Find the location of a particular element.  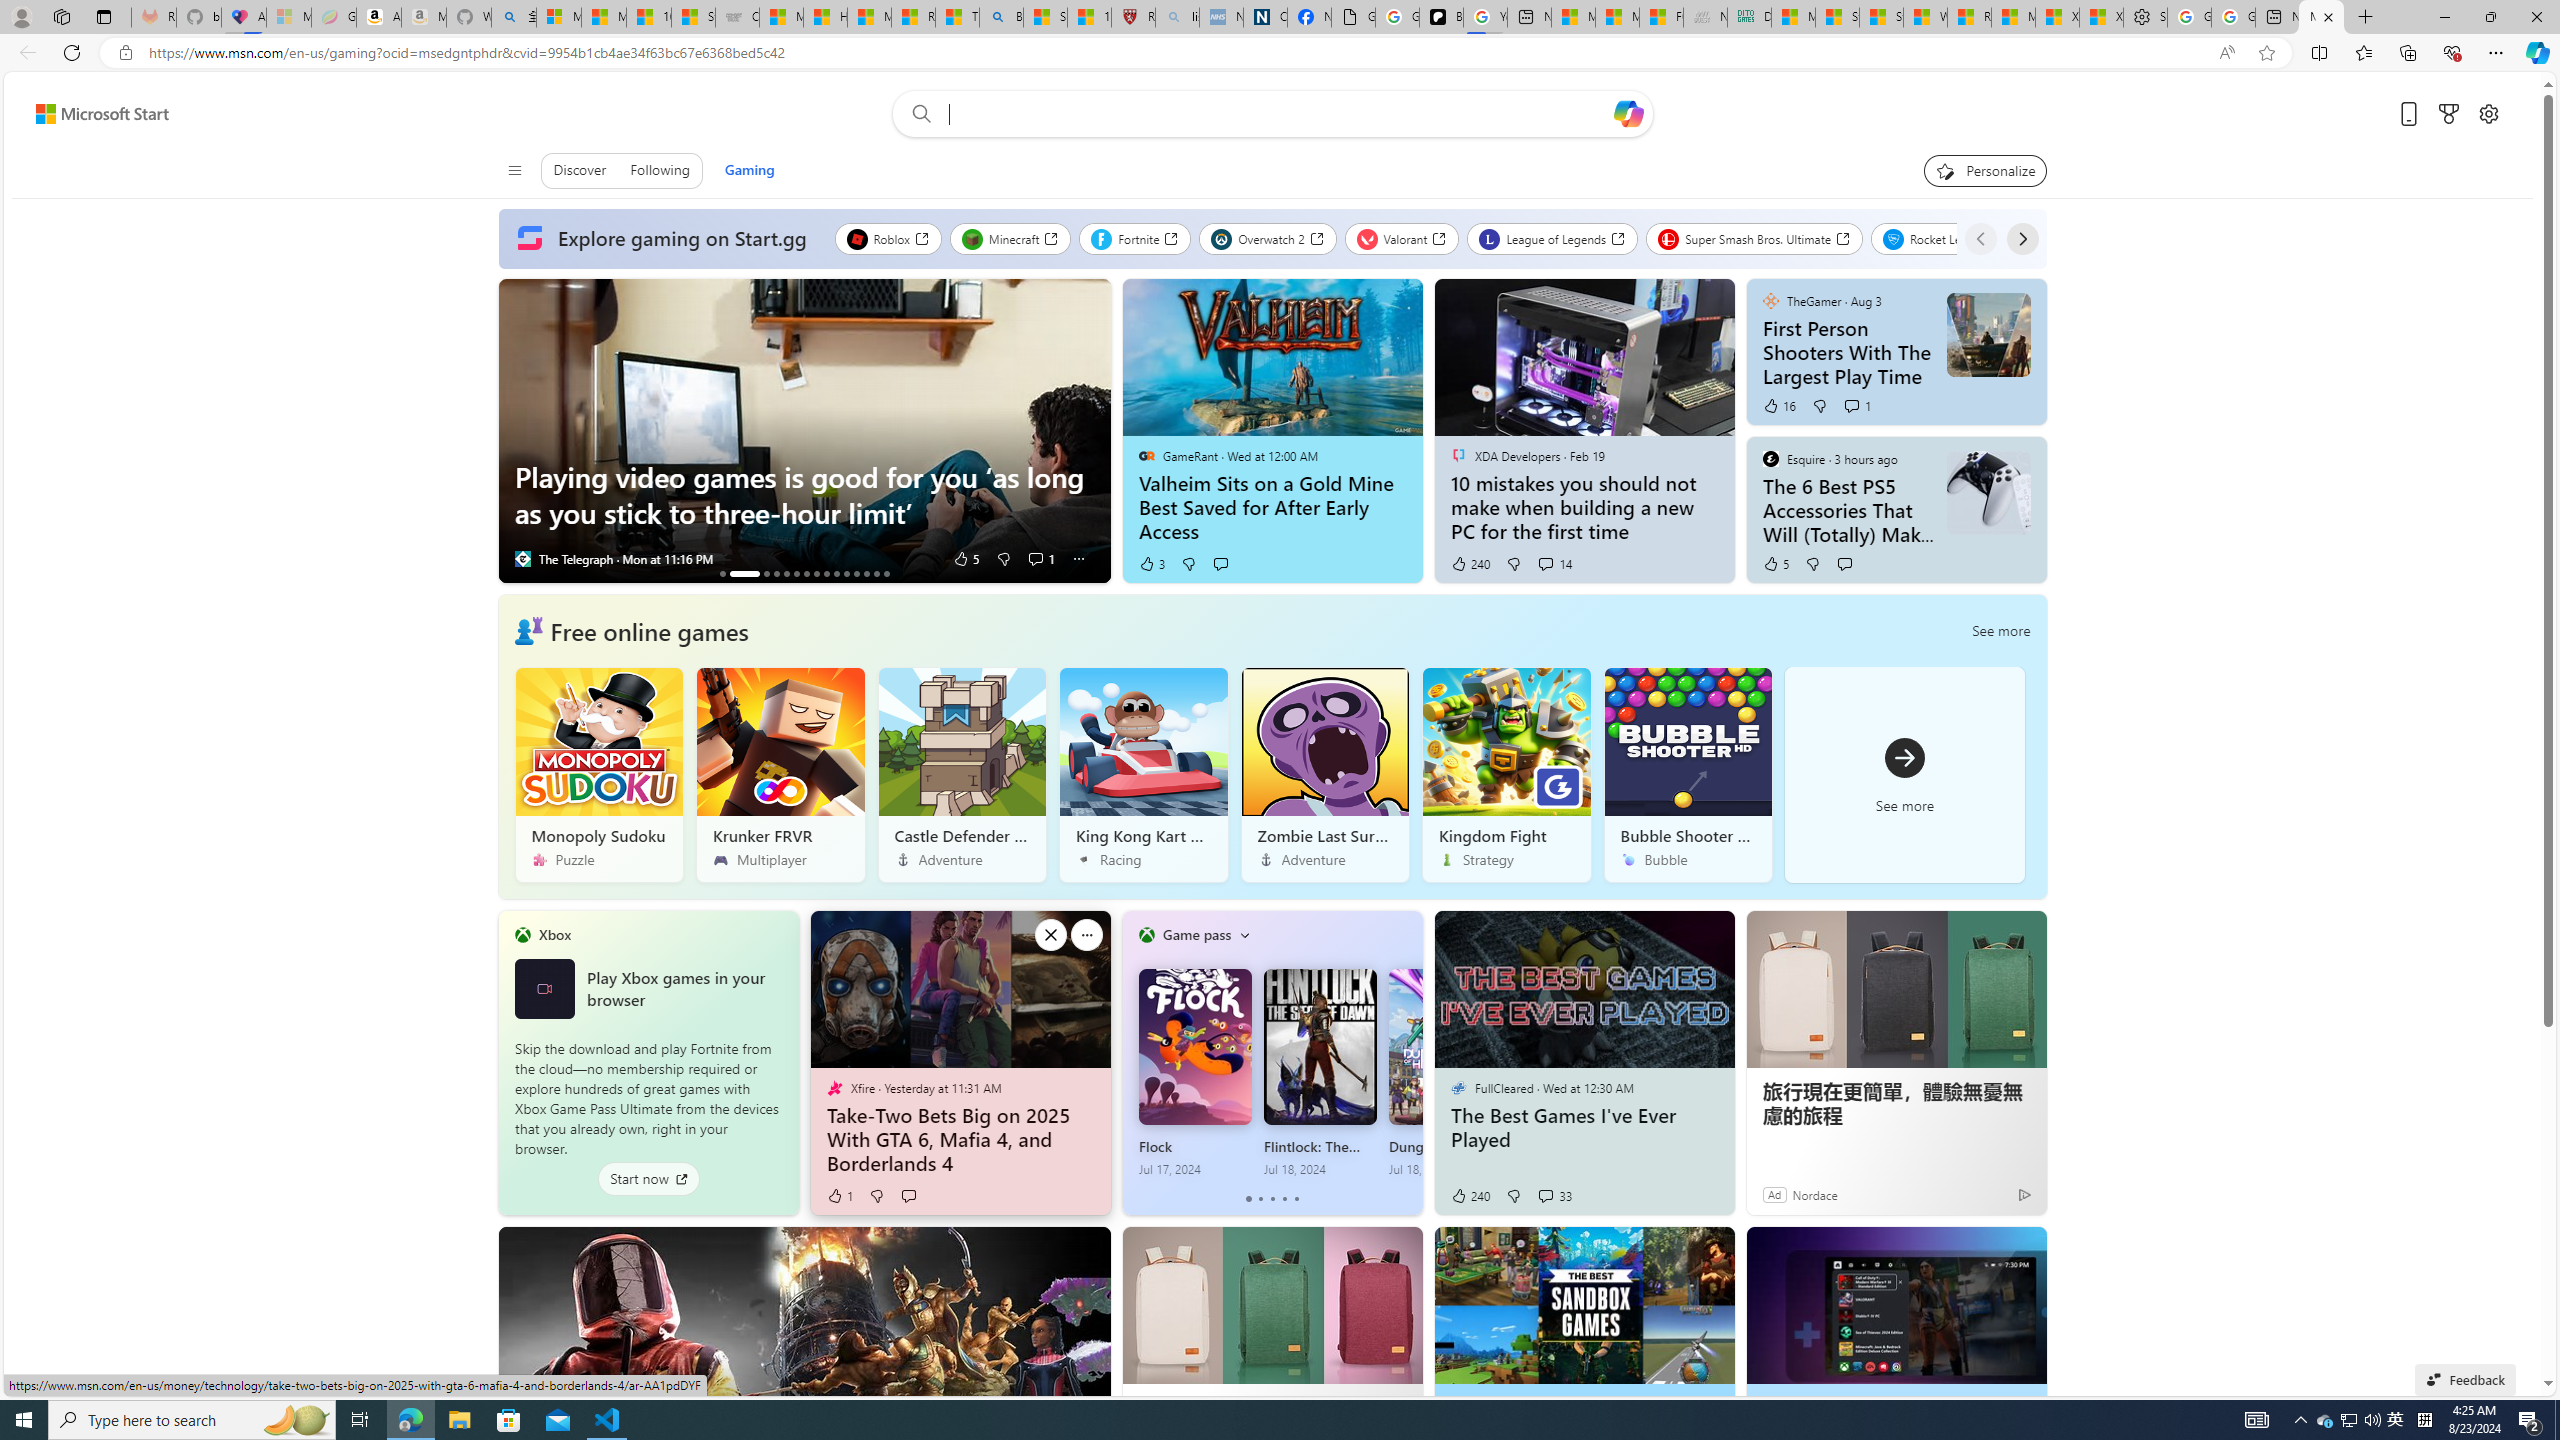

New tab is located at coordinates (2278, 17).